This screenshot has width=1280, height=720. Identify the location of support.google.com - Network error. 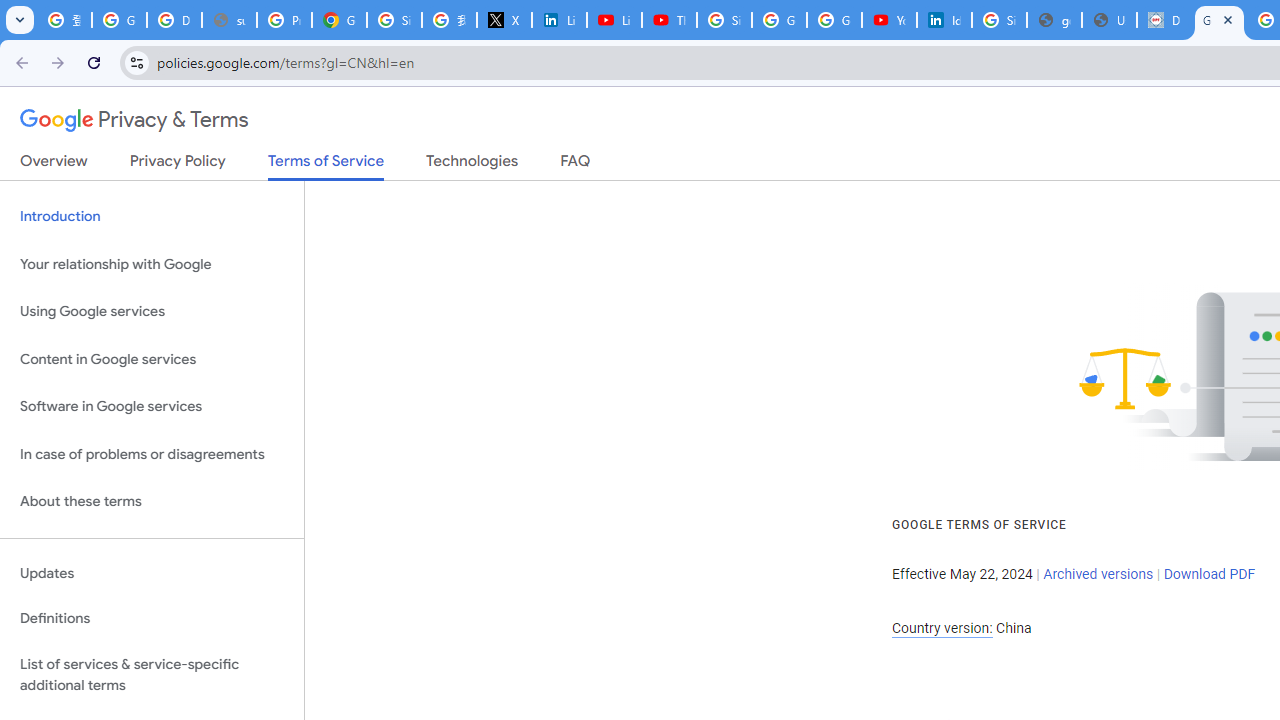
(230, 20).